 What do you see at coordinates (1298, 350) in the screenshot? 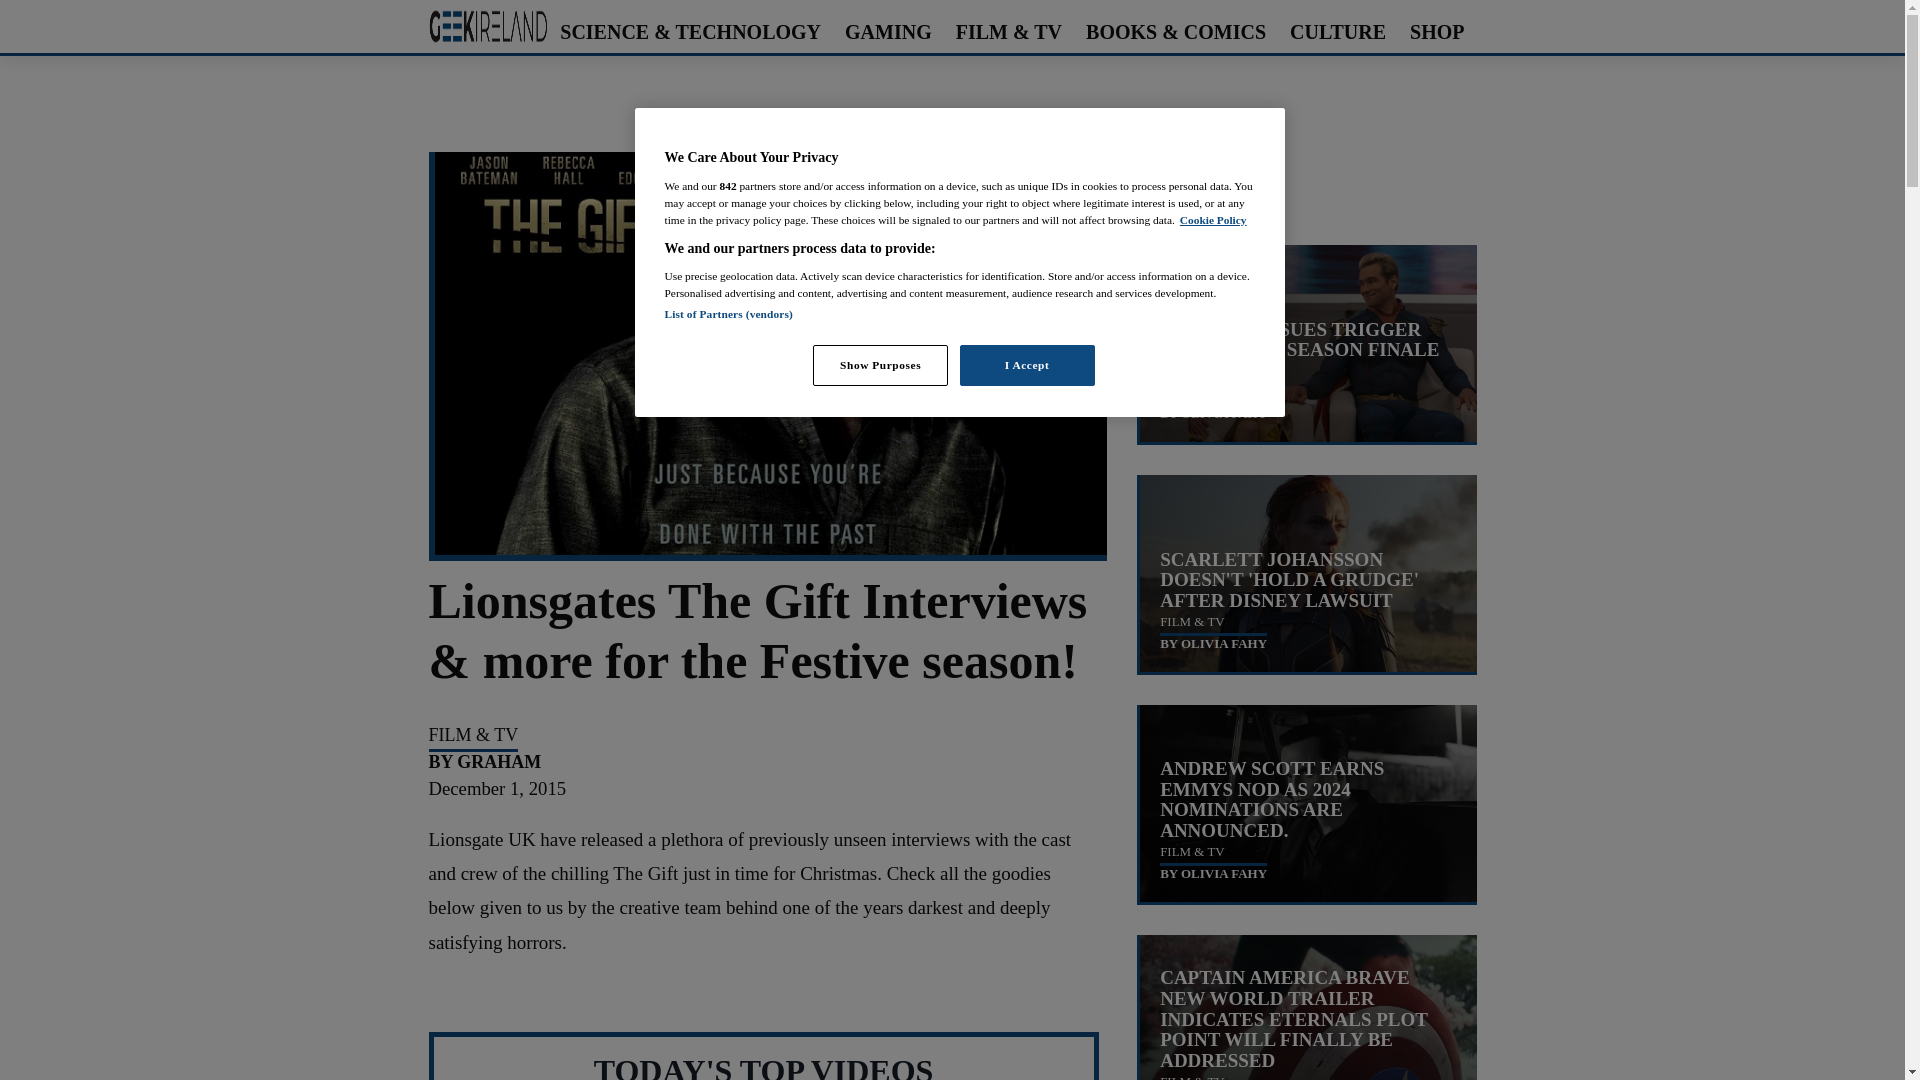
I see `THE BOYS ISSUES TRIGGER WARNING AS SEASON FINALE DROPS` at bounding box center [1298, 350].